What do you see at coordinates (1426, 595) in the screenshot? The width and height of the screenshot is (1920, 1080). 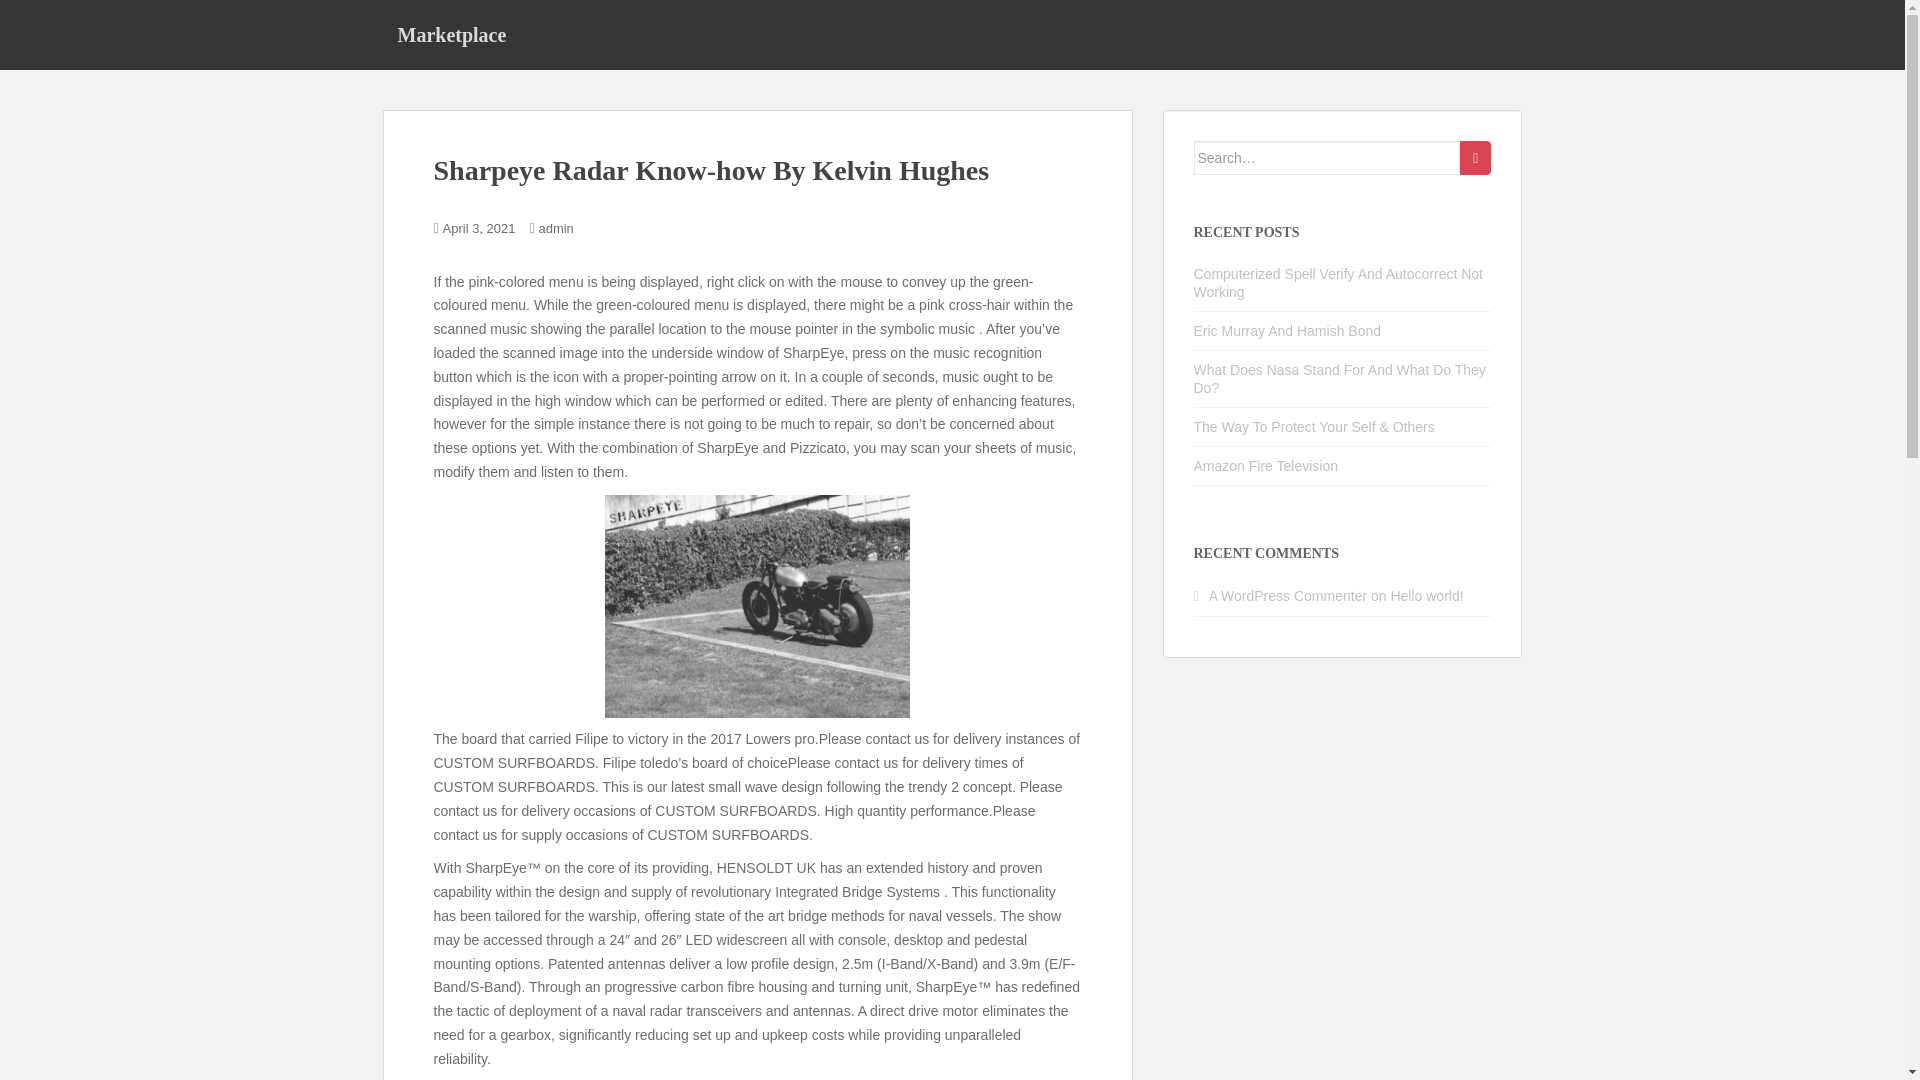 I see `Hello world!` at bounding box center [1426, 595].